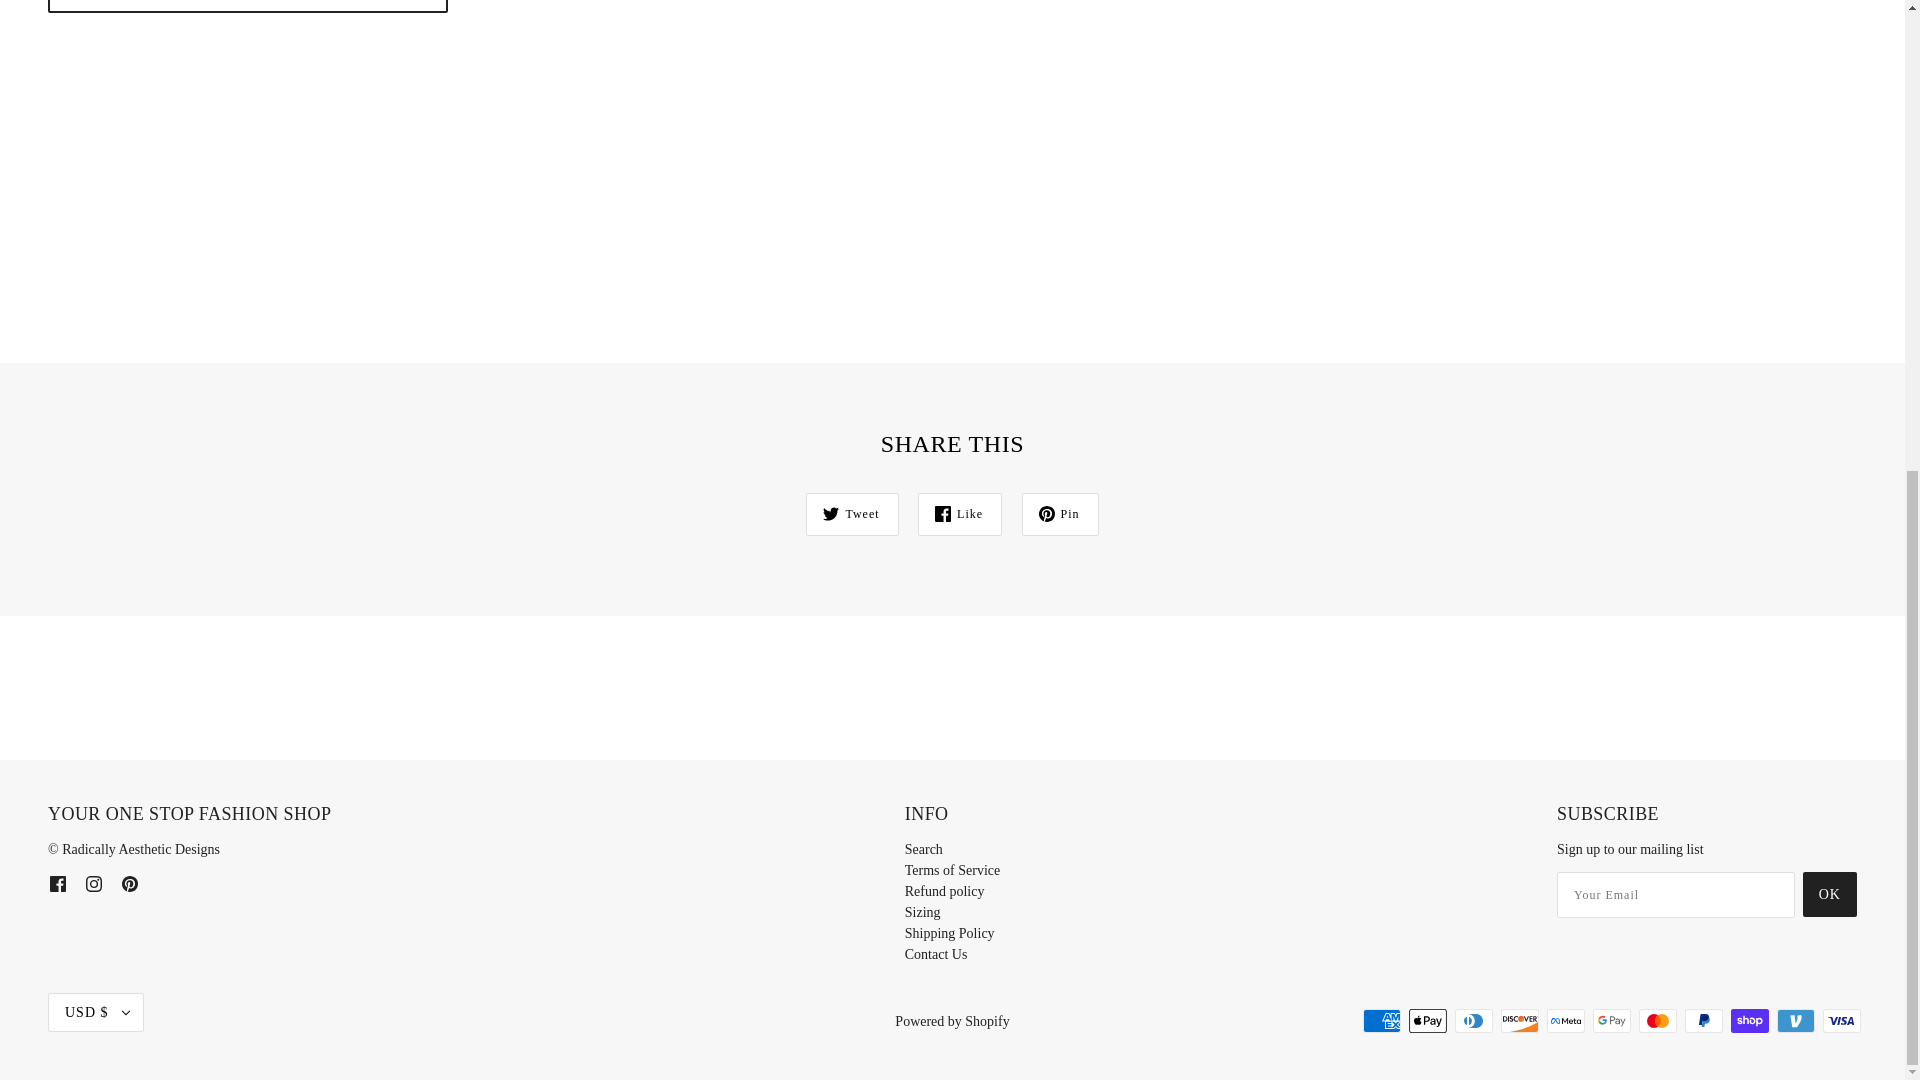  What do you see at coordinates (922, 912) in the screenshot?
I see `Sizing` at bounding box center [922, 912].